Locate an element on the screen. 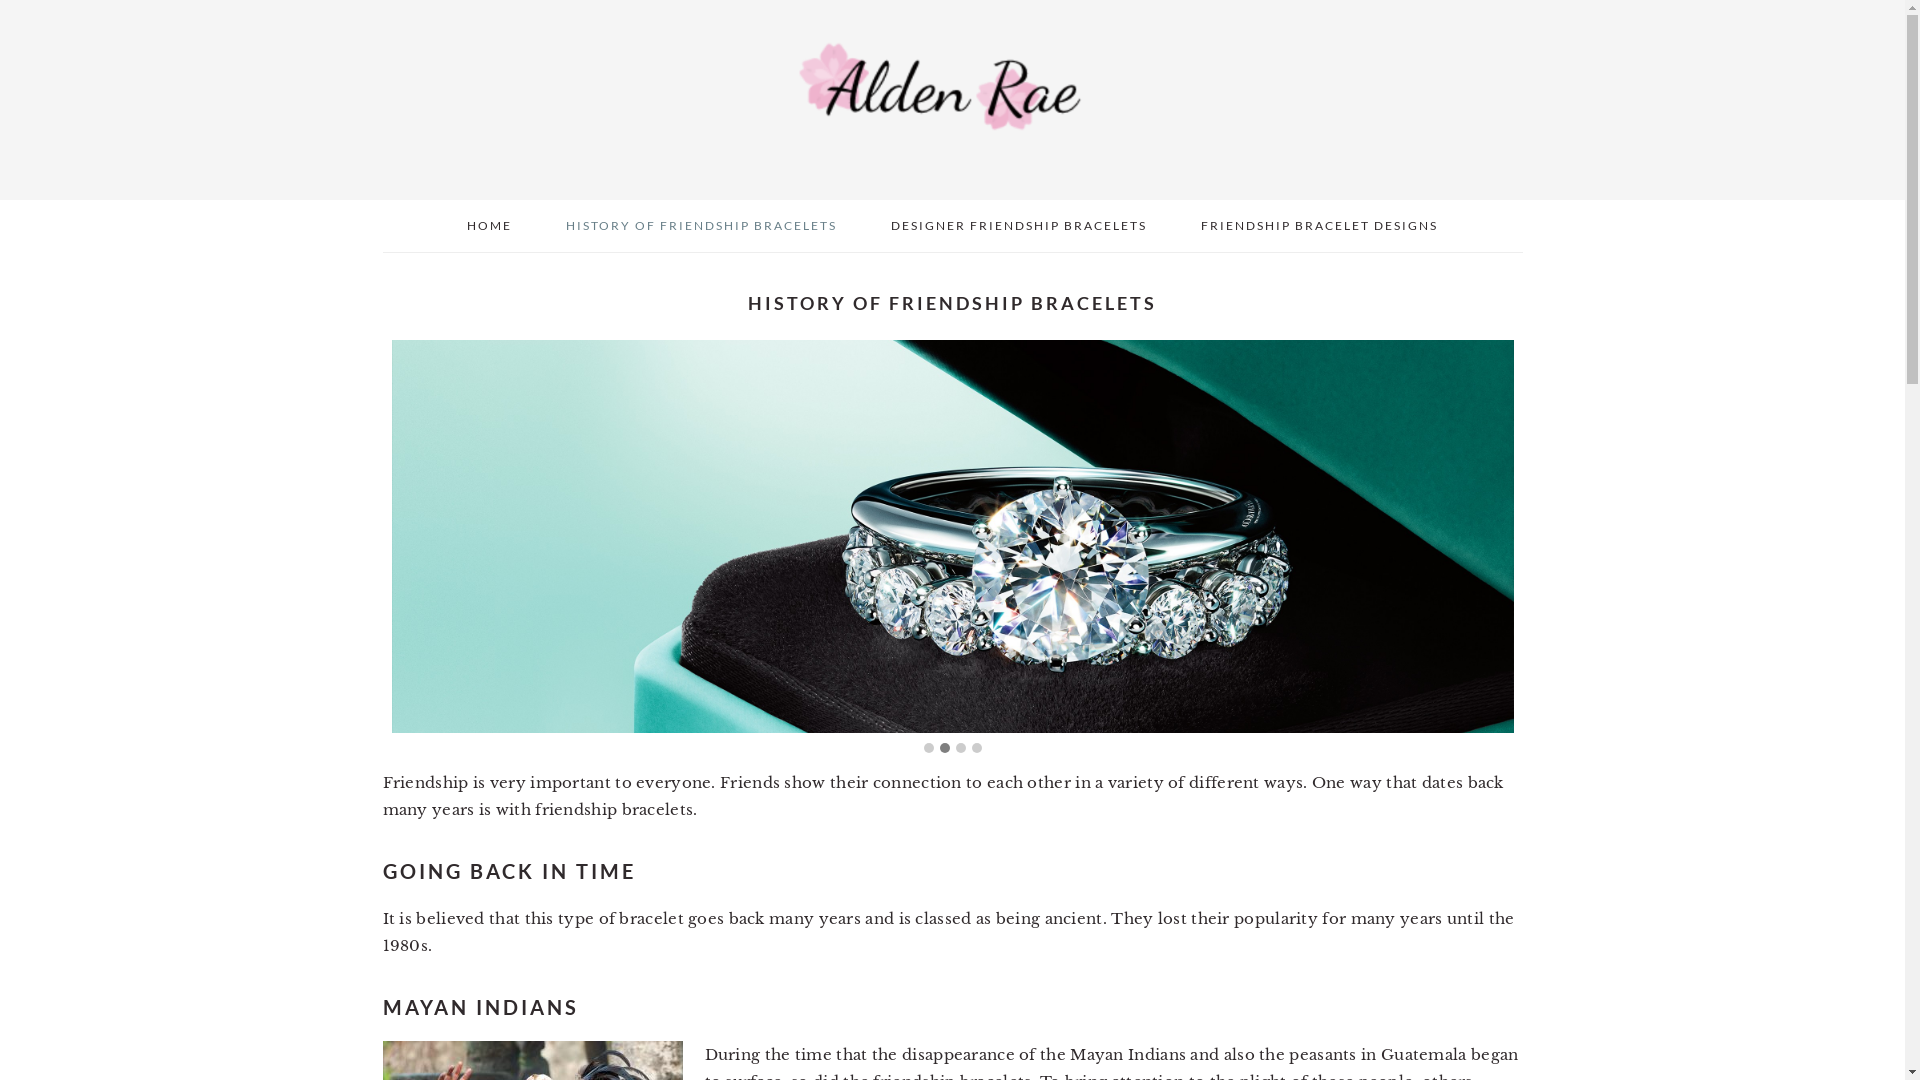  Skip to main content is located at coordinates (0, 0).